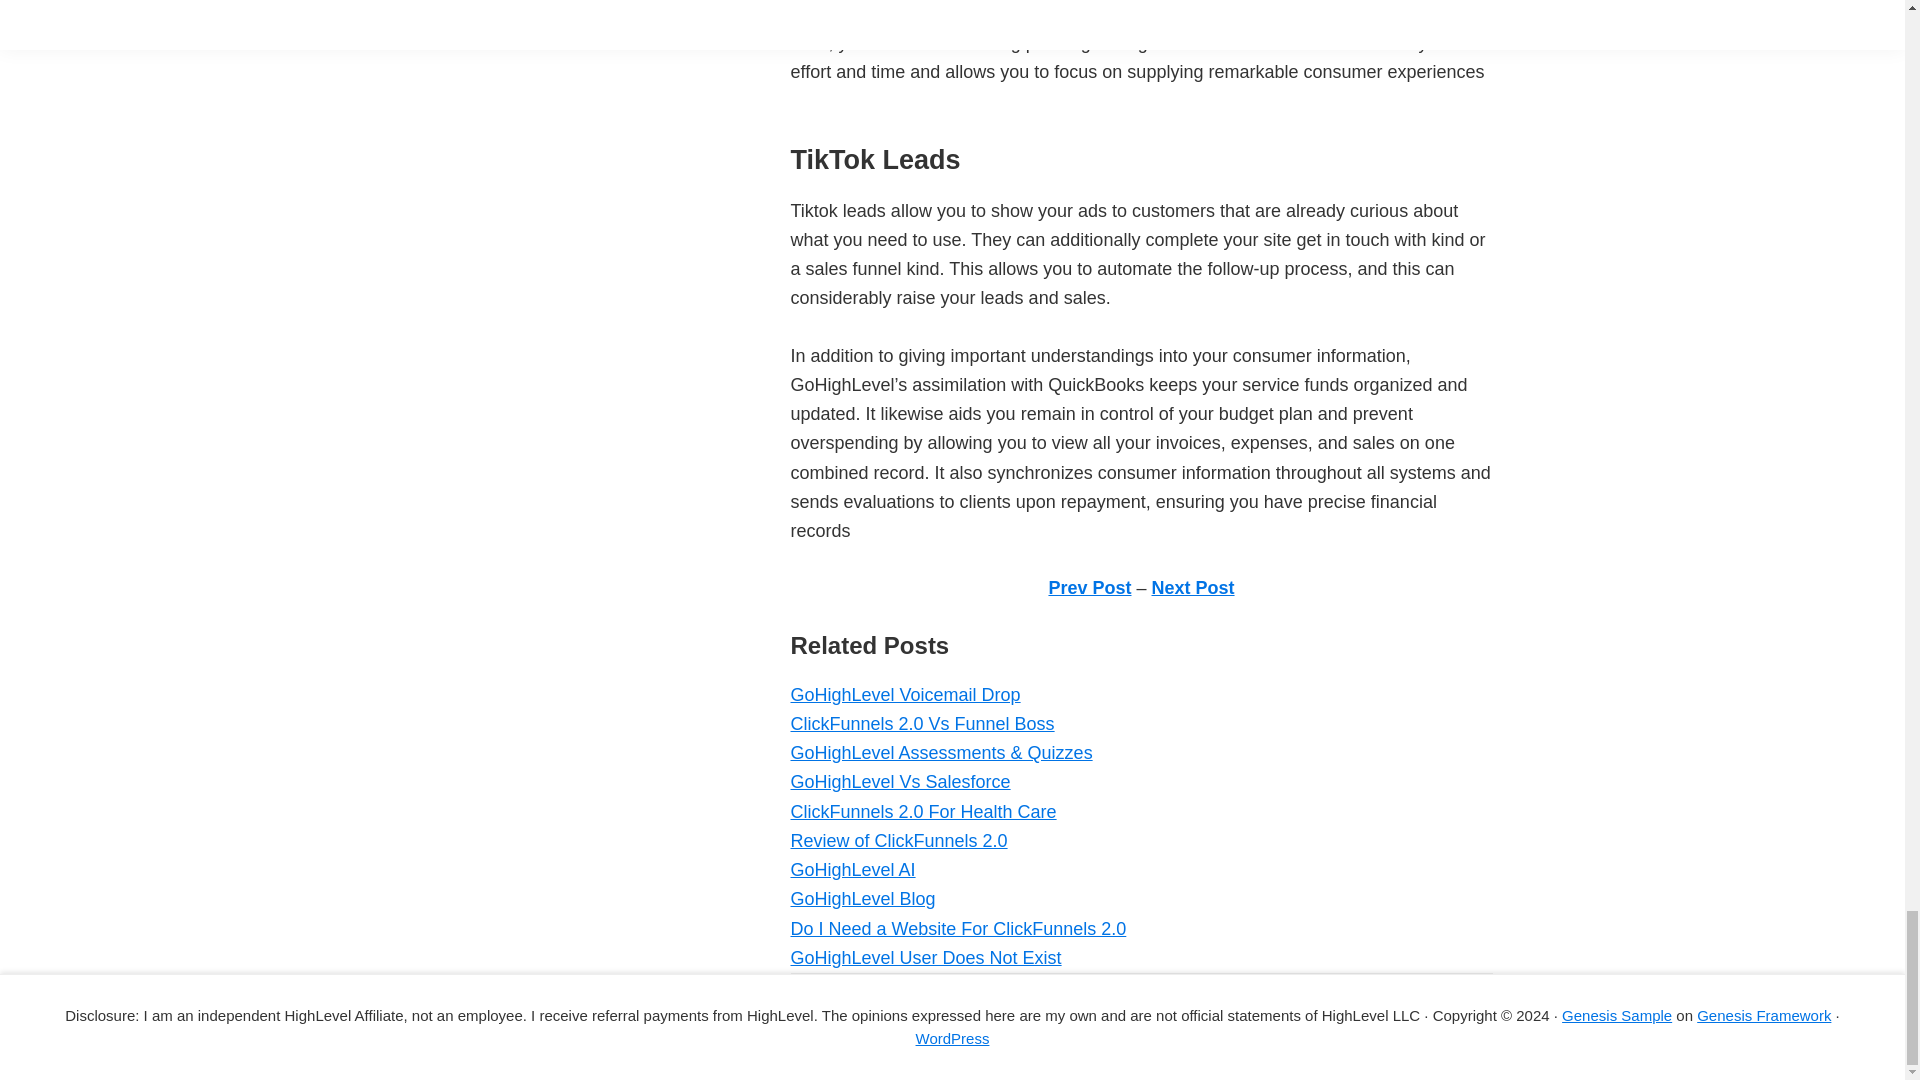 The image size is (1920, 1080). Describe the element at coordinates (904, 694) in the screenshot. I see `GoHighLevel Voicemail Drop` at that location.